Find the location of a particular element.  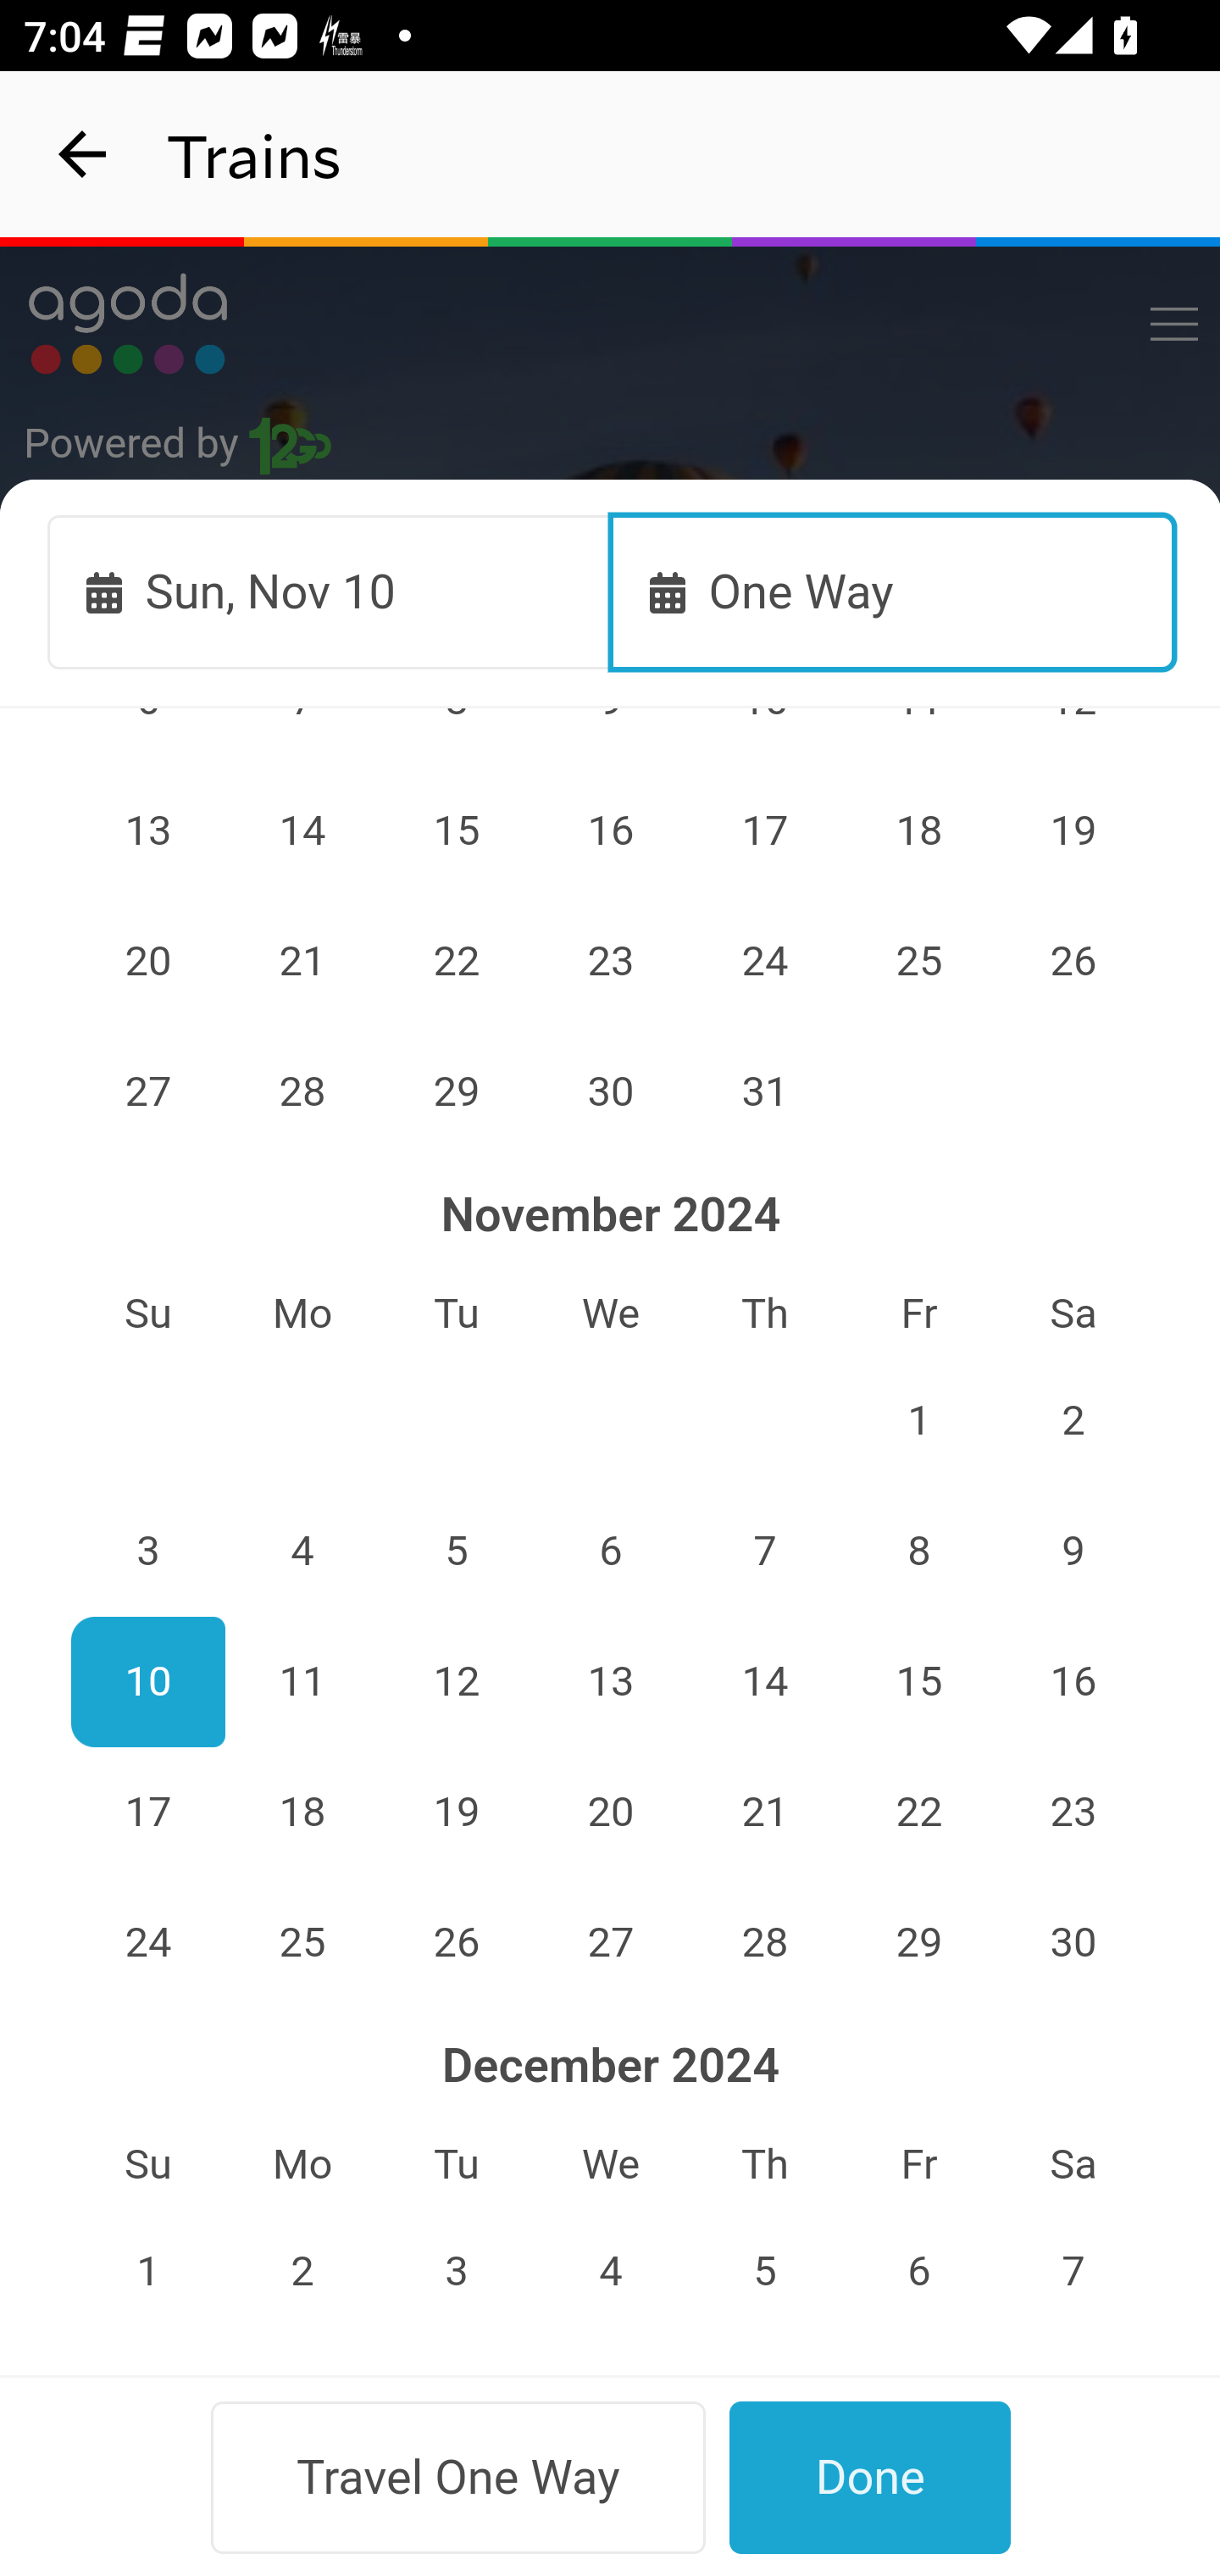

20 is located at coordinates (612, 1811).